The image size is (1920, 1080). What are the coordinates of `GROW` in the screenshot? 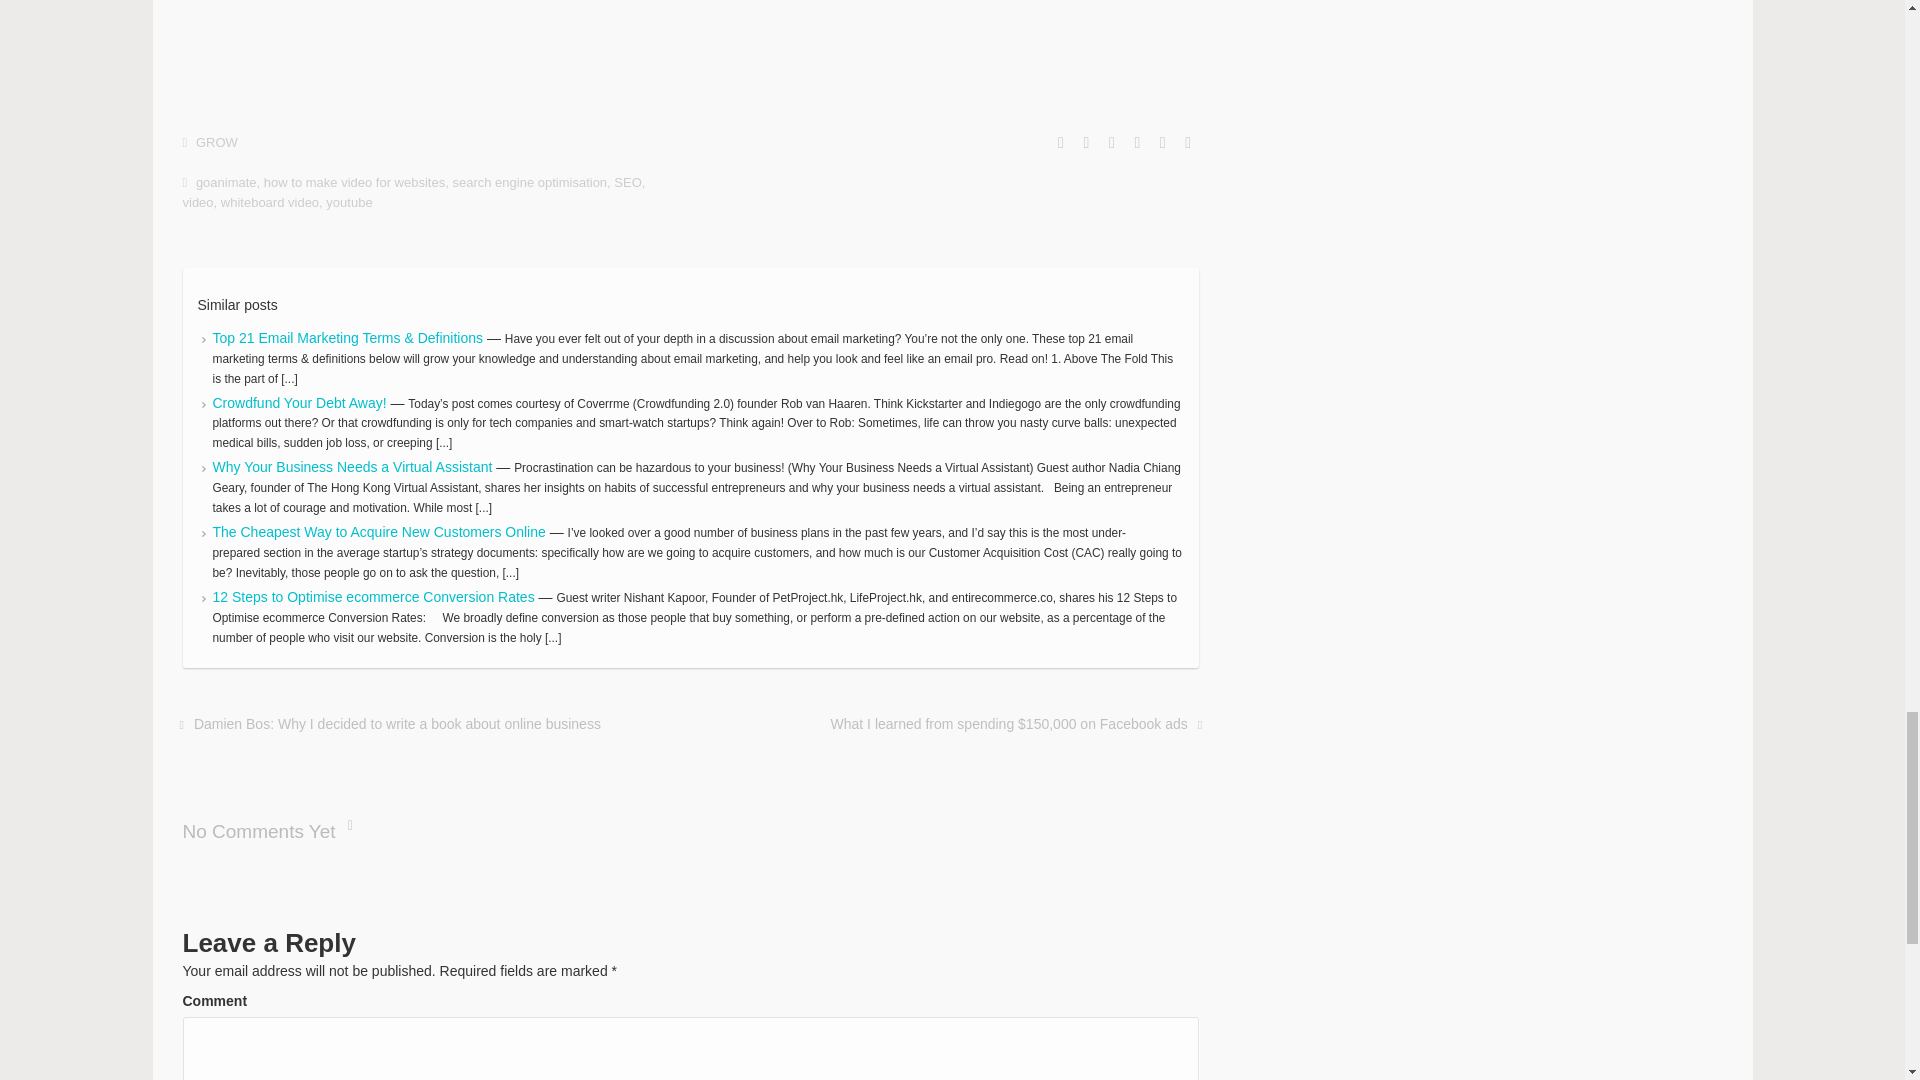 It's located at (216, 142).